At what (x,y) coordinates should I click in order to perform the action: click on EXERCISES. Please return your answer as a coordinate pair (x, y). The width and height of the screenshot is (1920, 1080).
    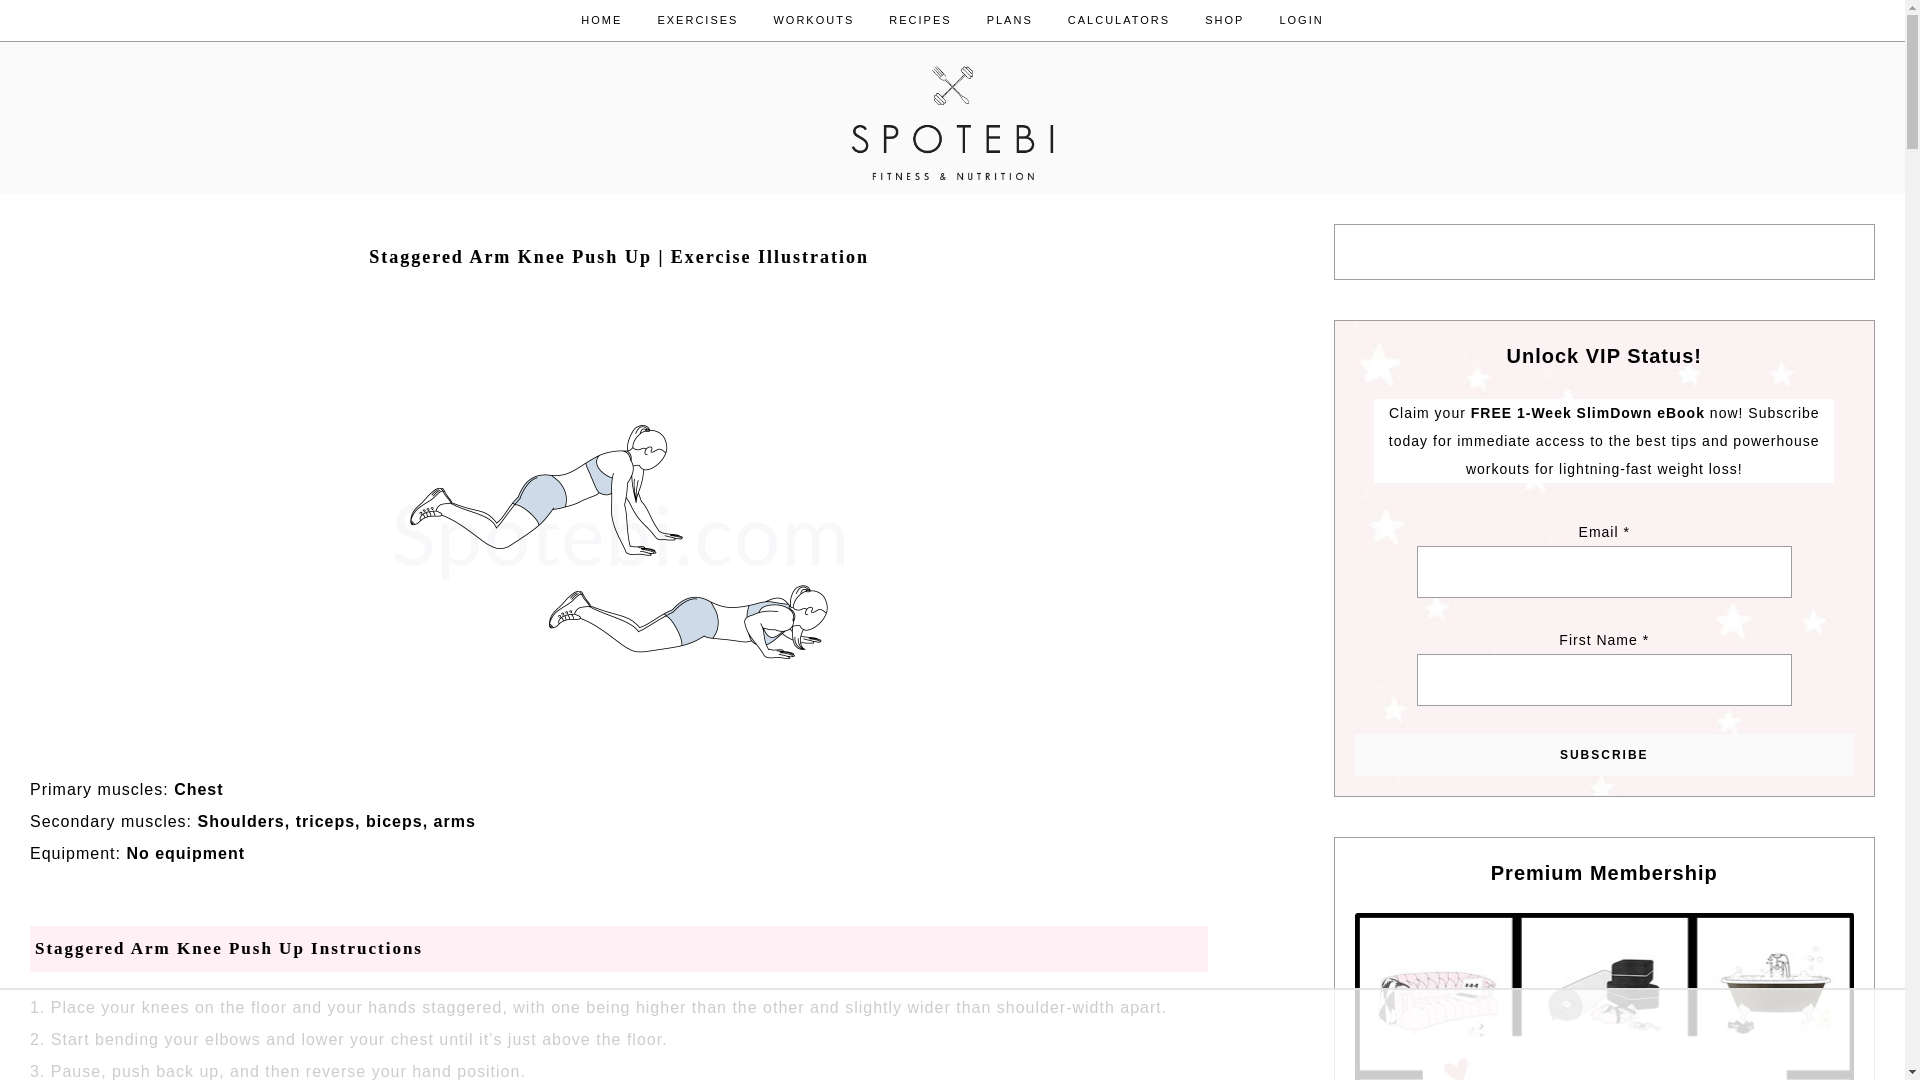
    Looking at the image, I should click on (696, 20).